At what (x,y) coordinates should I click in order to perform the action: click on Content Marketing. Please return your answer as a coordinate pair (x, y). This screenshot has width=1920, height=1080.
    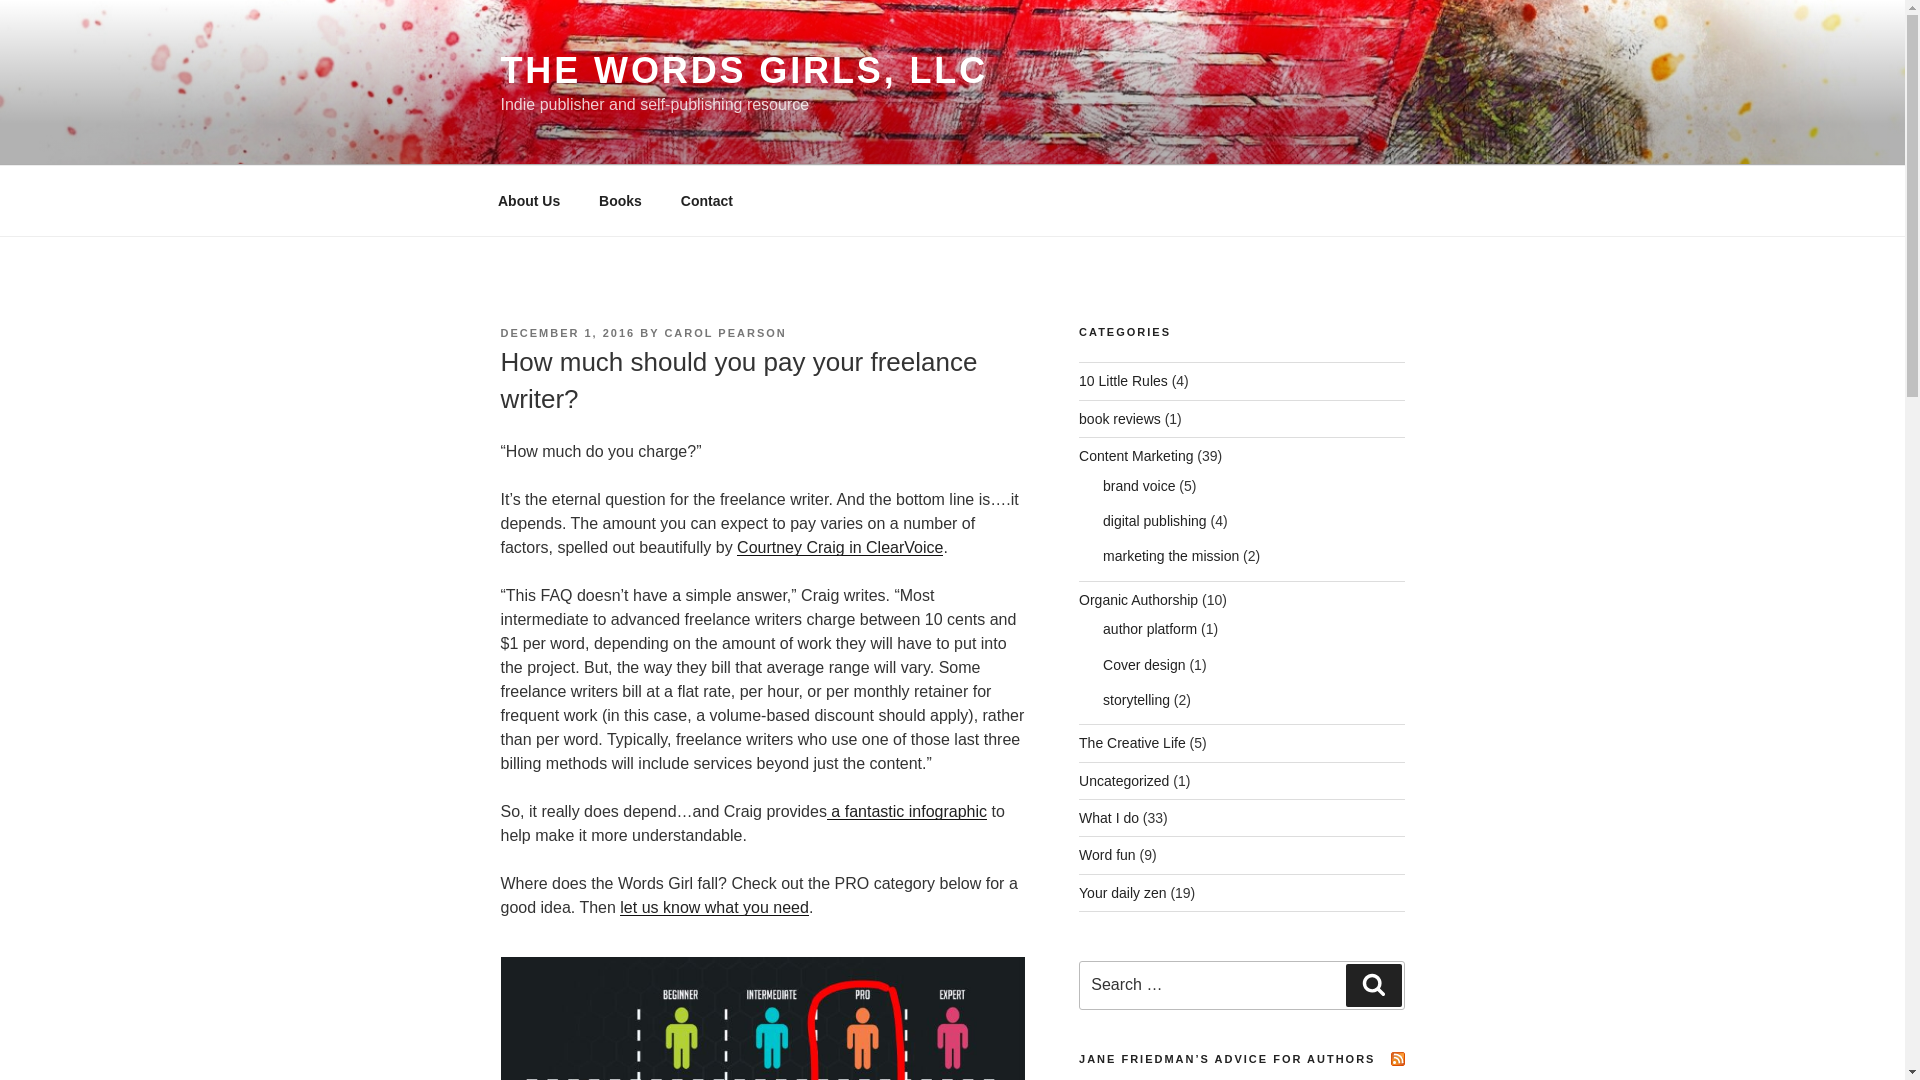
    Looking at the image, I should click on (1136, 456).